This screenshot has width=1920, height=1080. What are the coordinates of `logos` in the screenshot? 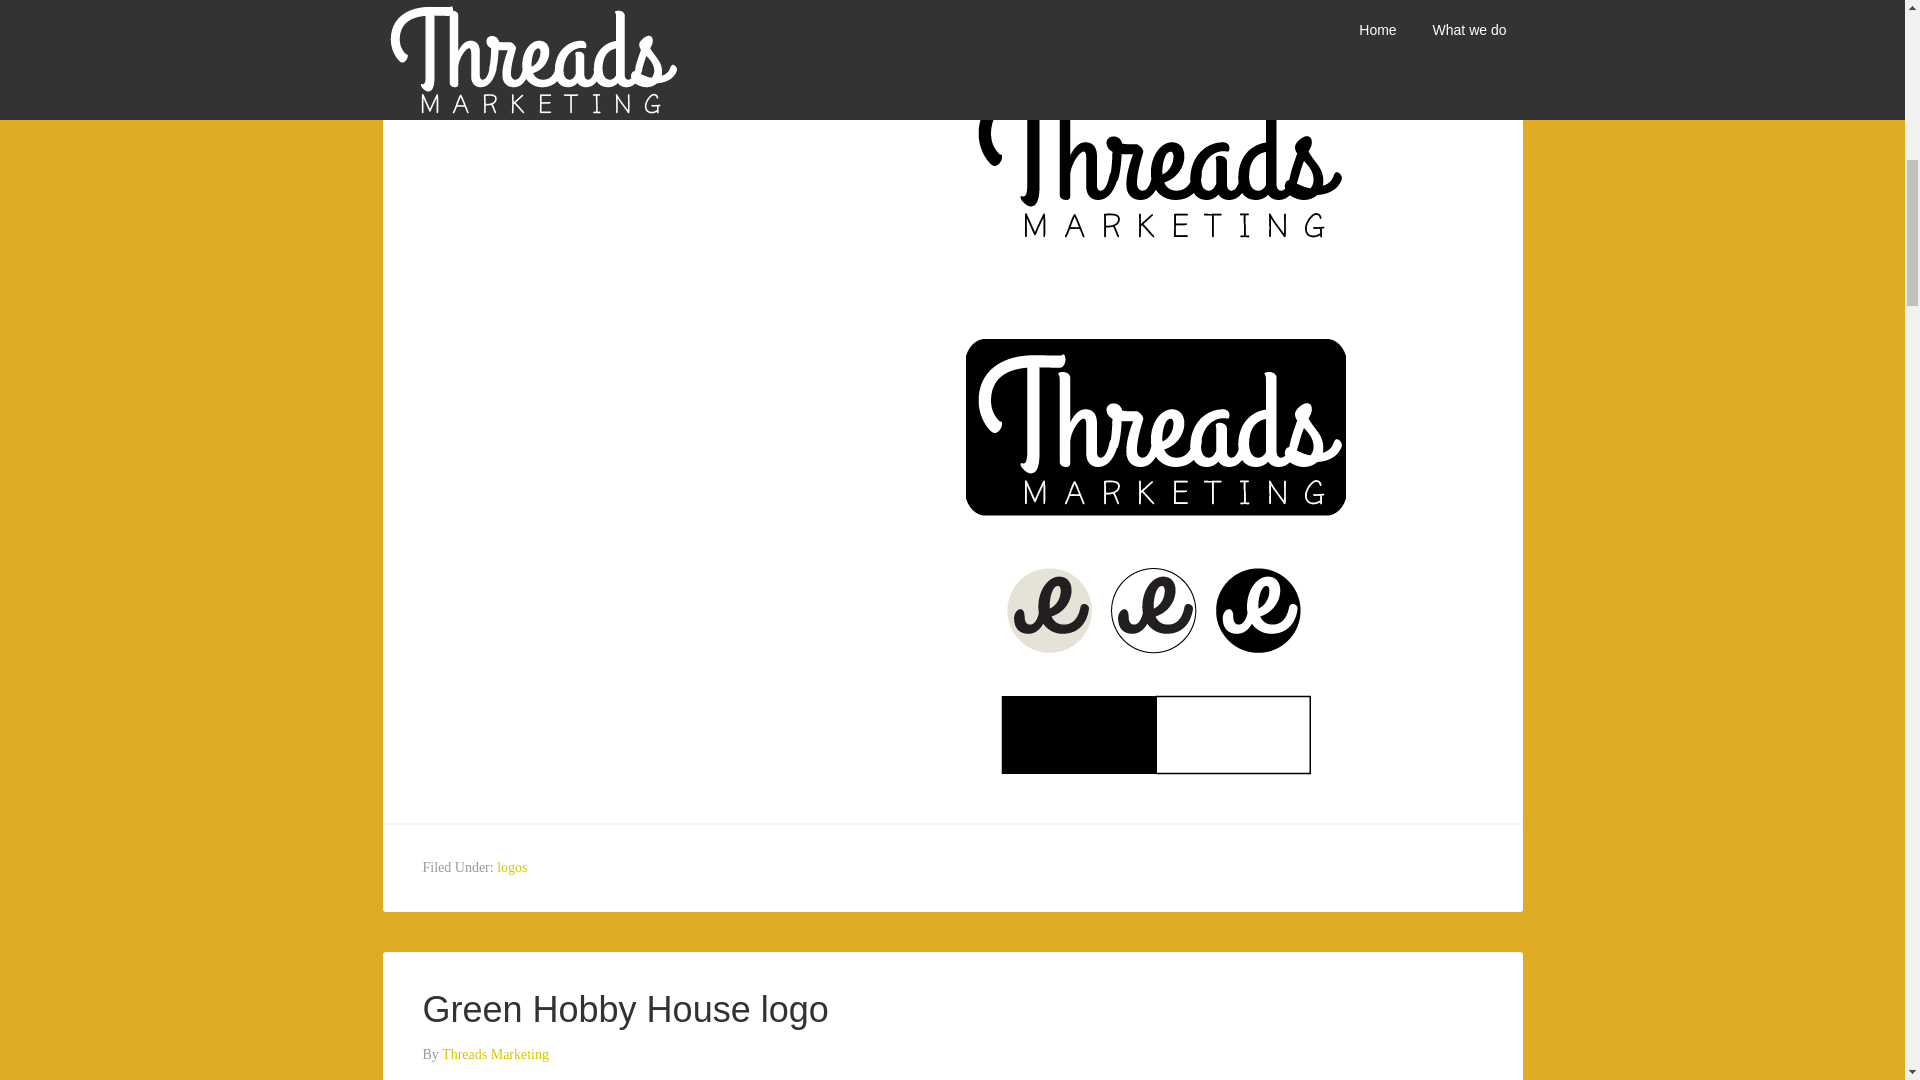 It's located at (512, 866).